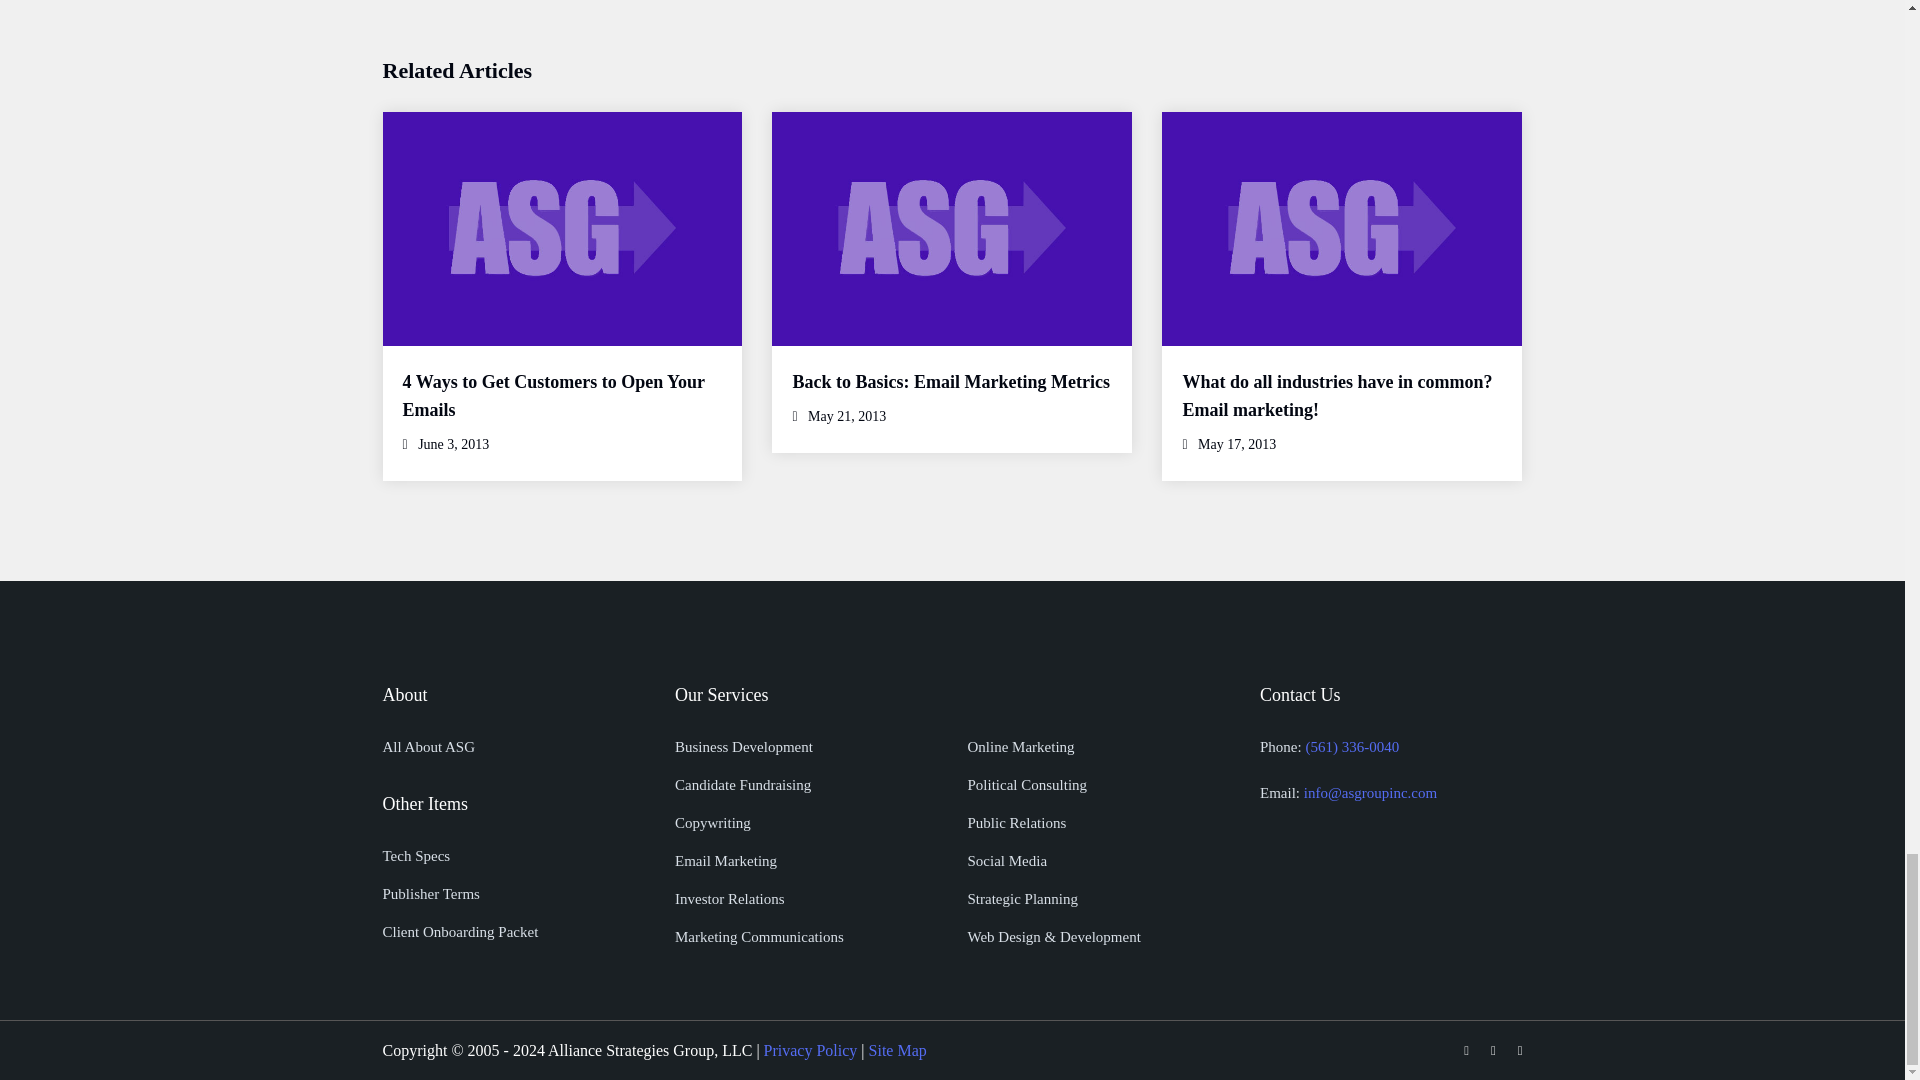 The height and width of the screenshot is (1080, 1920). What do you see at coordinates (811, 1050) in the screenshot?
I see `Privacy Policy` at bounding box center [811, 1050].